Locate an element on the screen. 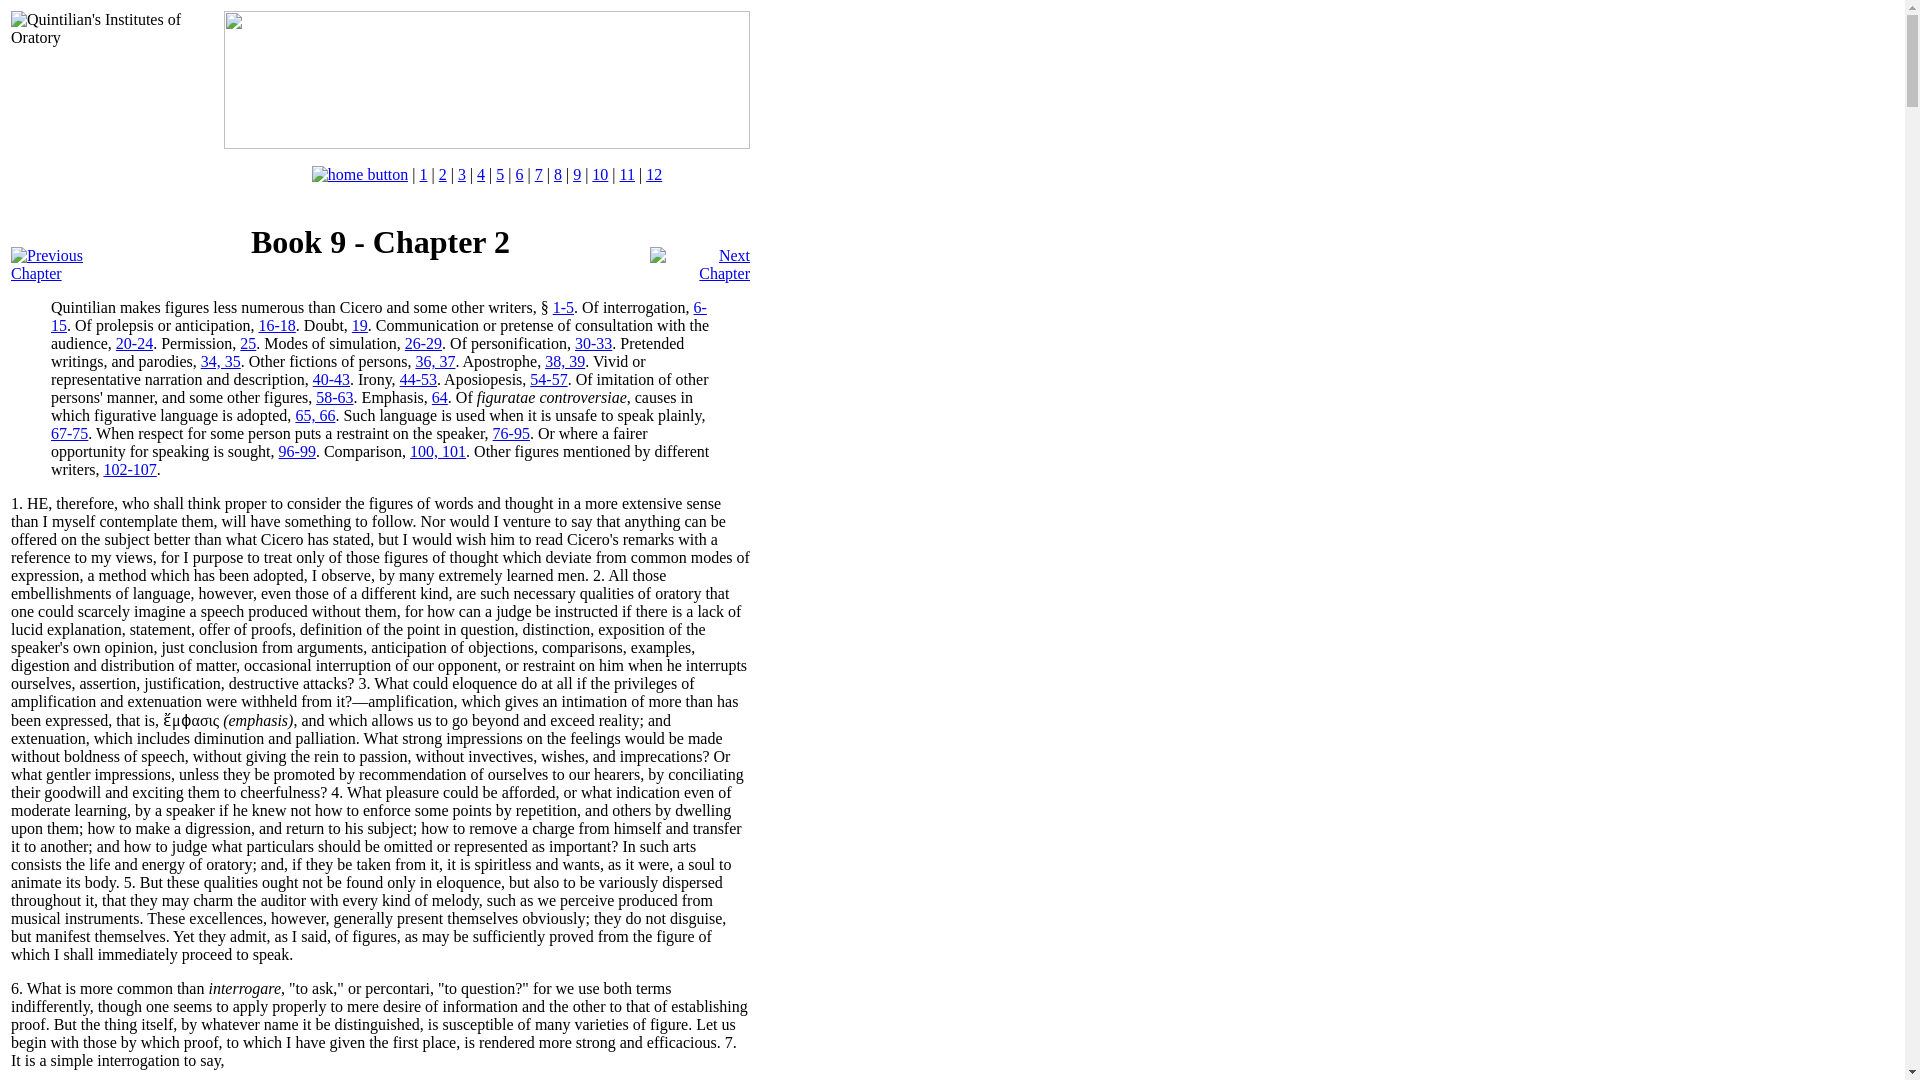 The width and height of the screenshot is (1920, 1080). 20-24 is located at coordinates (134, 343).